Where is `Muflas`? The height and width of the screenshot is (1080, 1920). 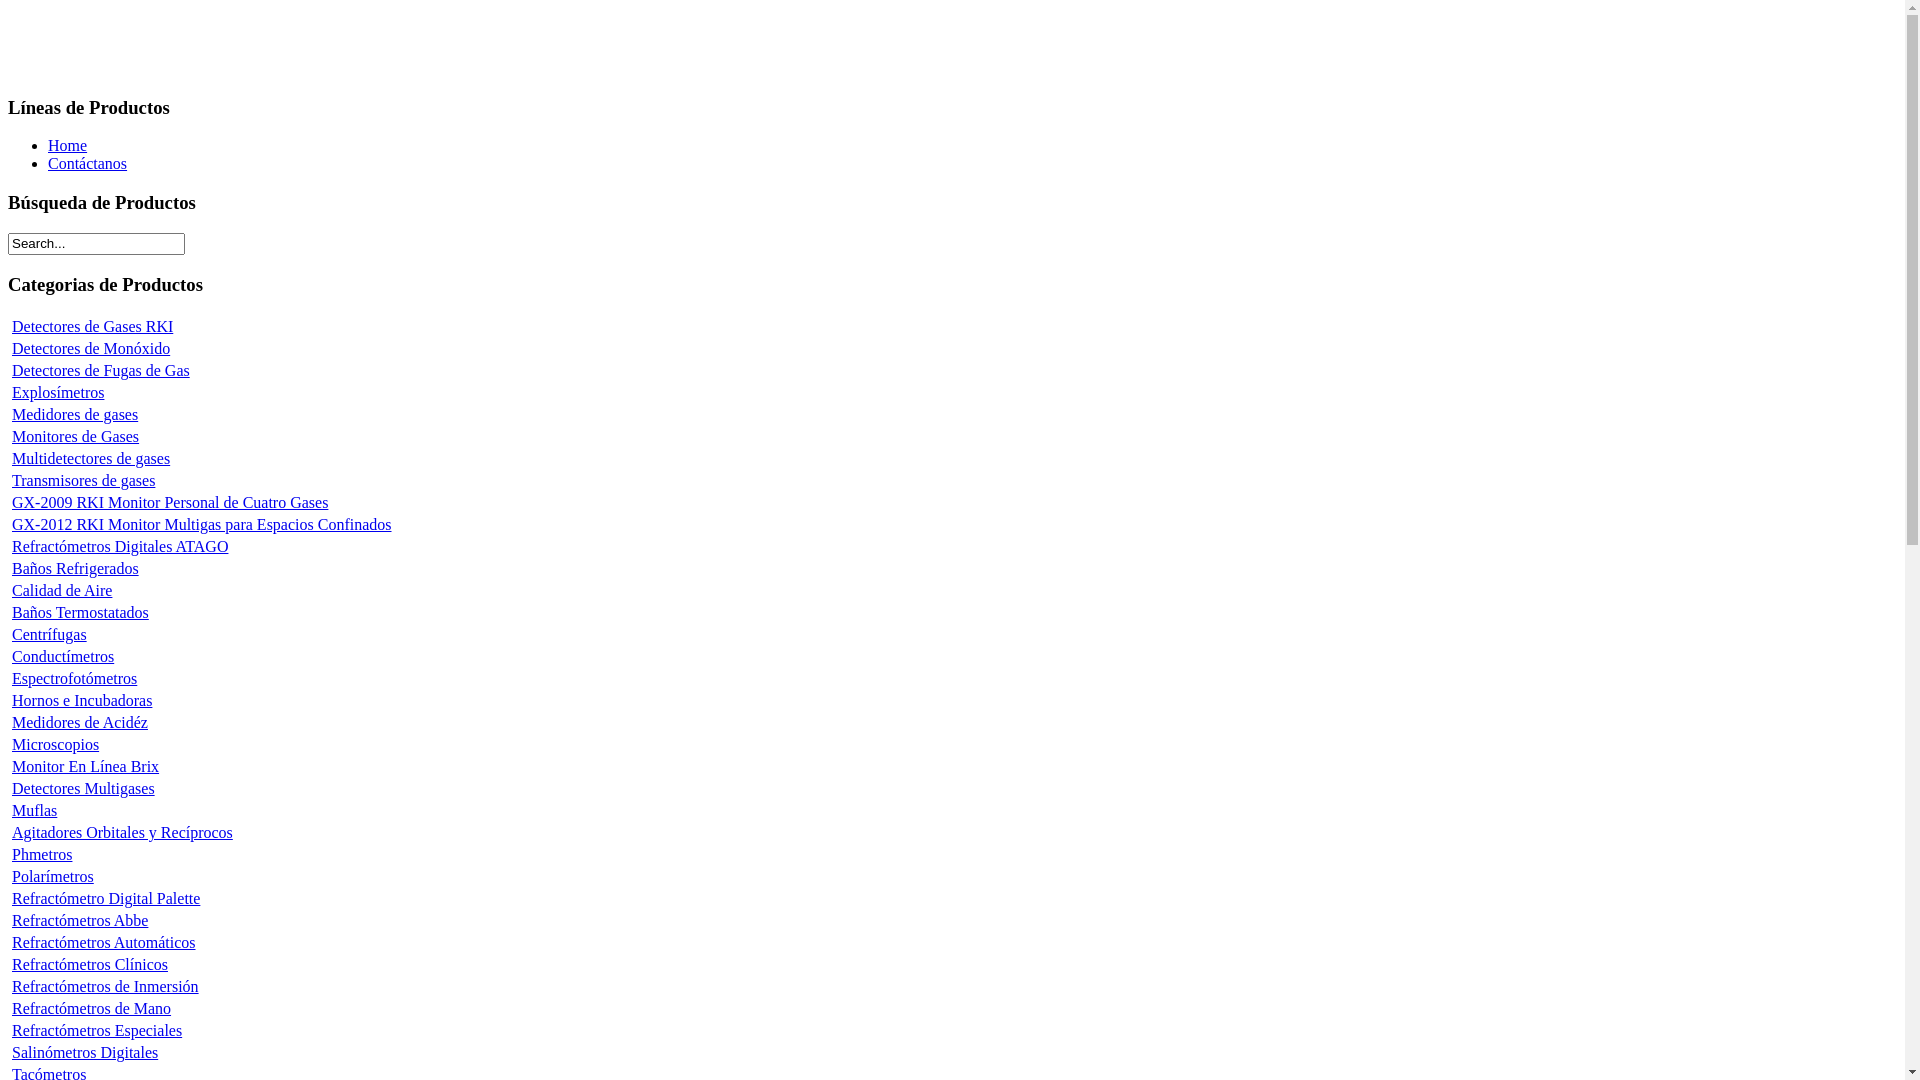 Muflas is located at coordinates (34, 810).